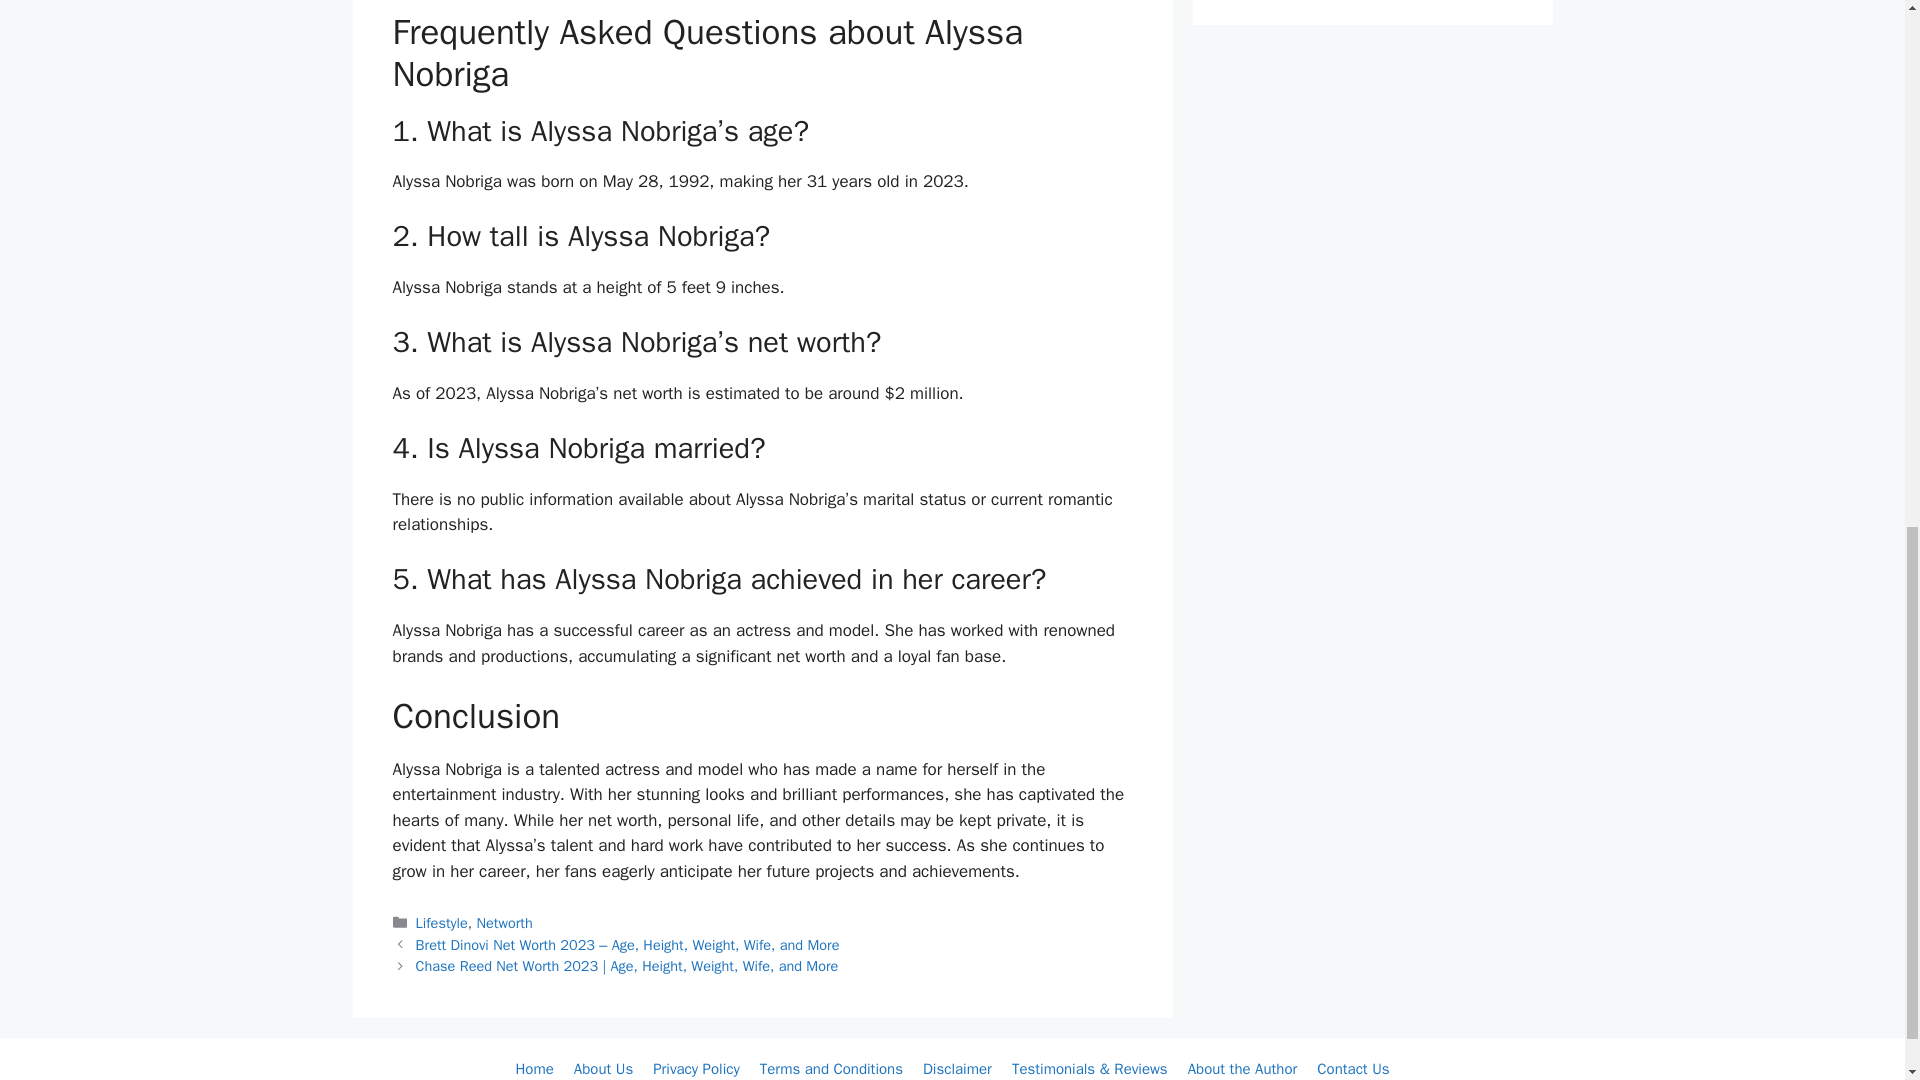 The image size is (1920, 1080). What do you see at coordinates (533, 1068) in the screenshot?
I see `Home` at bounding box center [533, 1068].